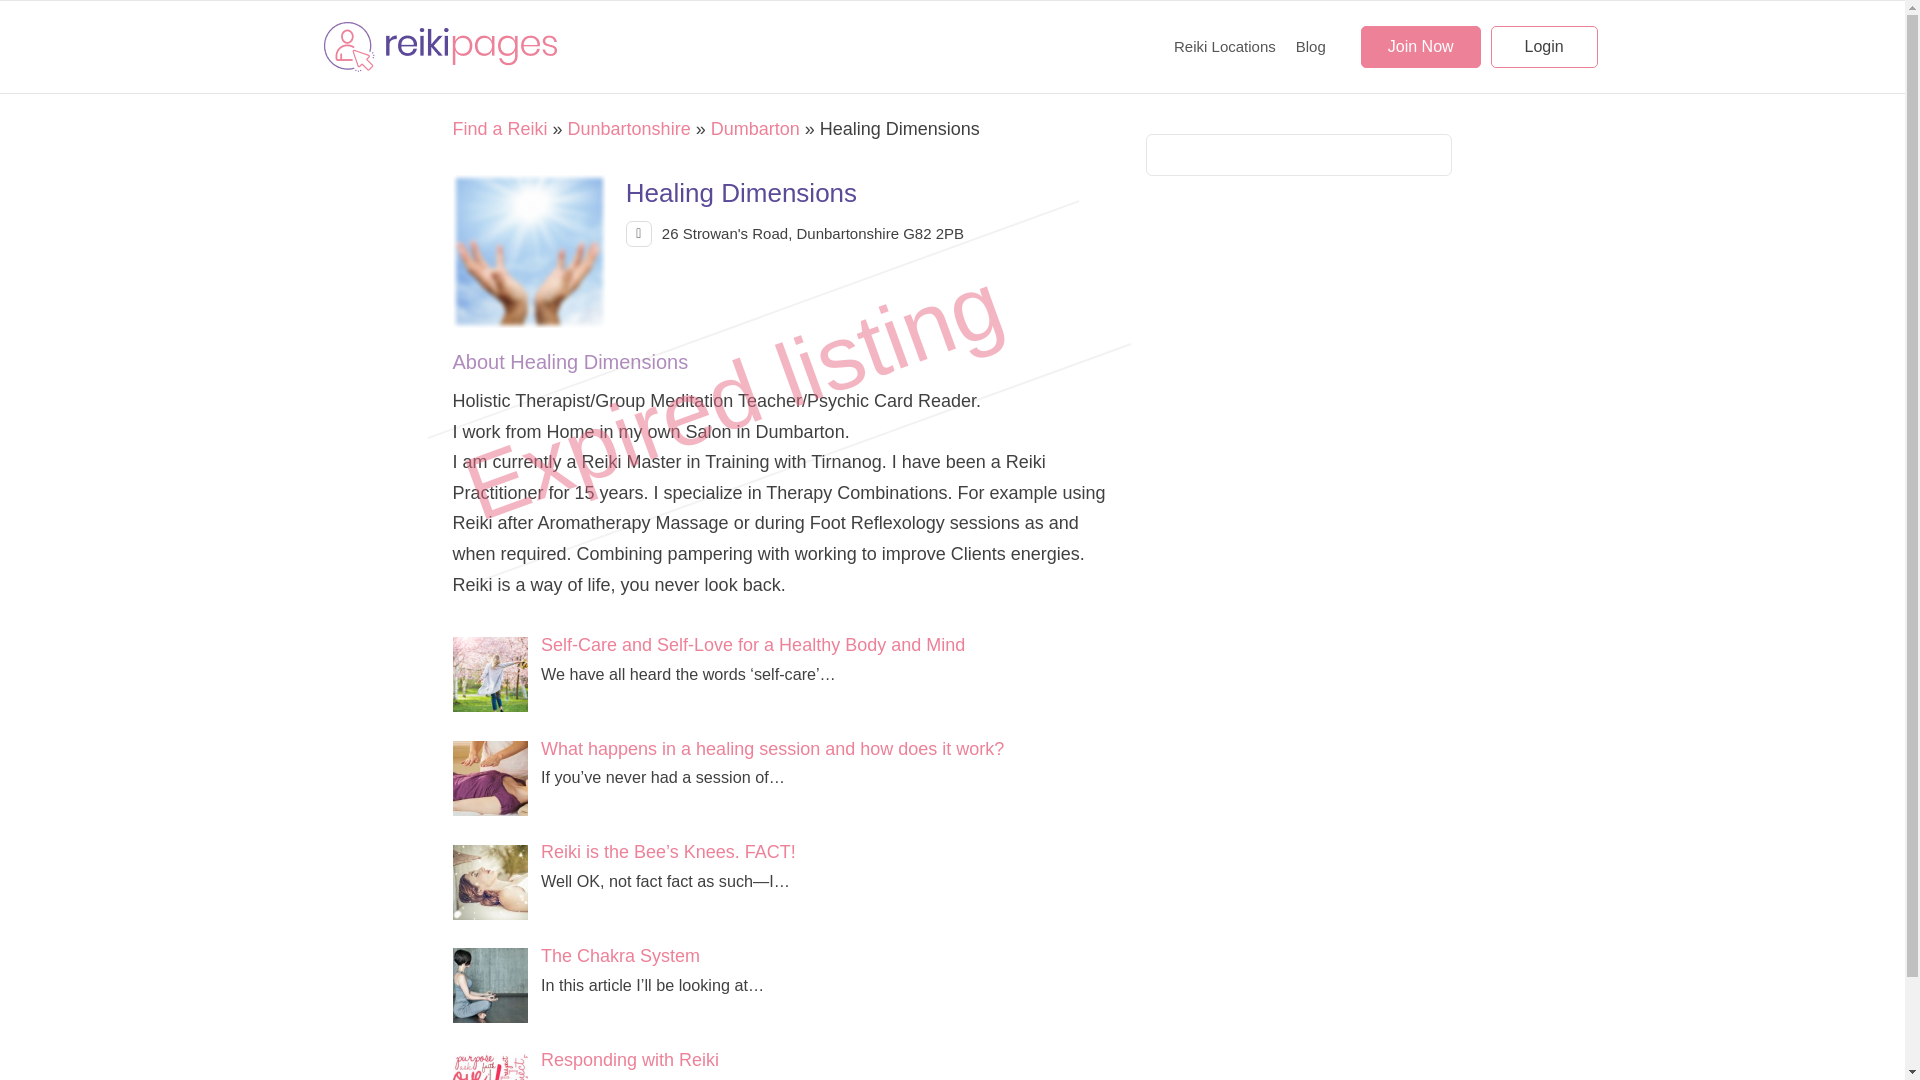 The image size is (1920, 1080). I want to click on The Chakra System, so click(620, 956).